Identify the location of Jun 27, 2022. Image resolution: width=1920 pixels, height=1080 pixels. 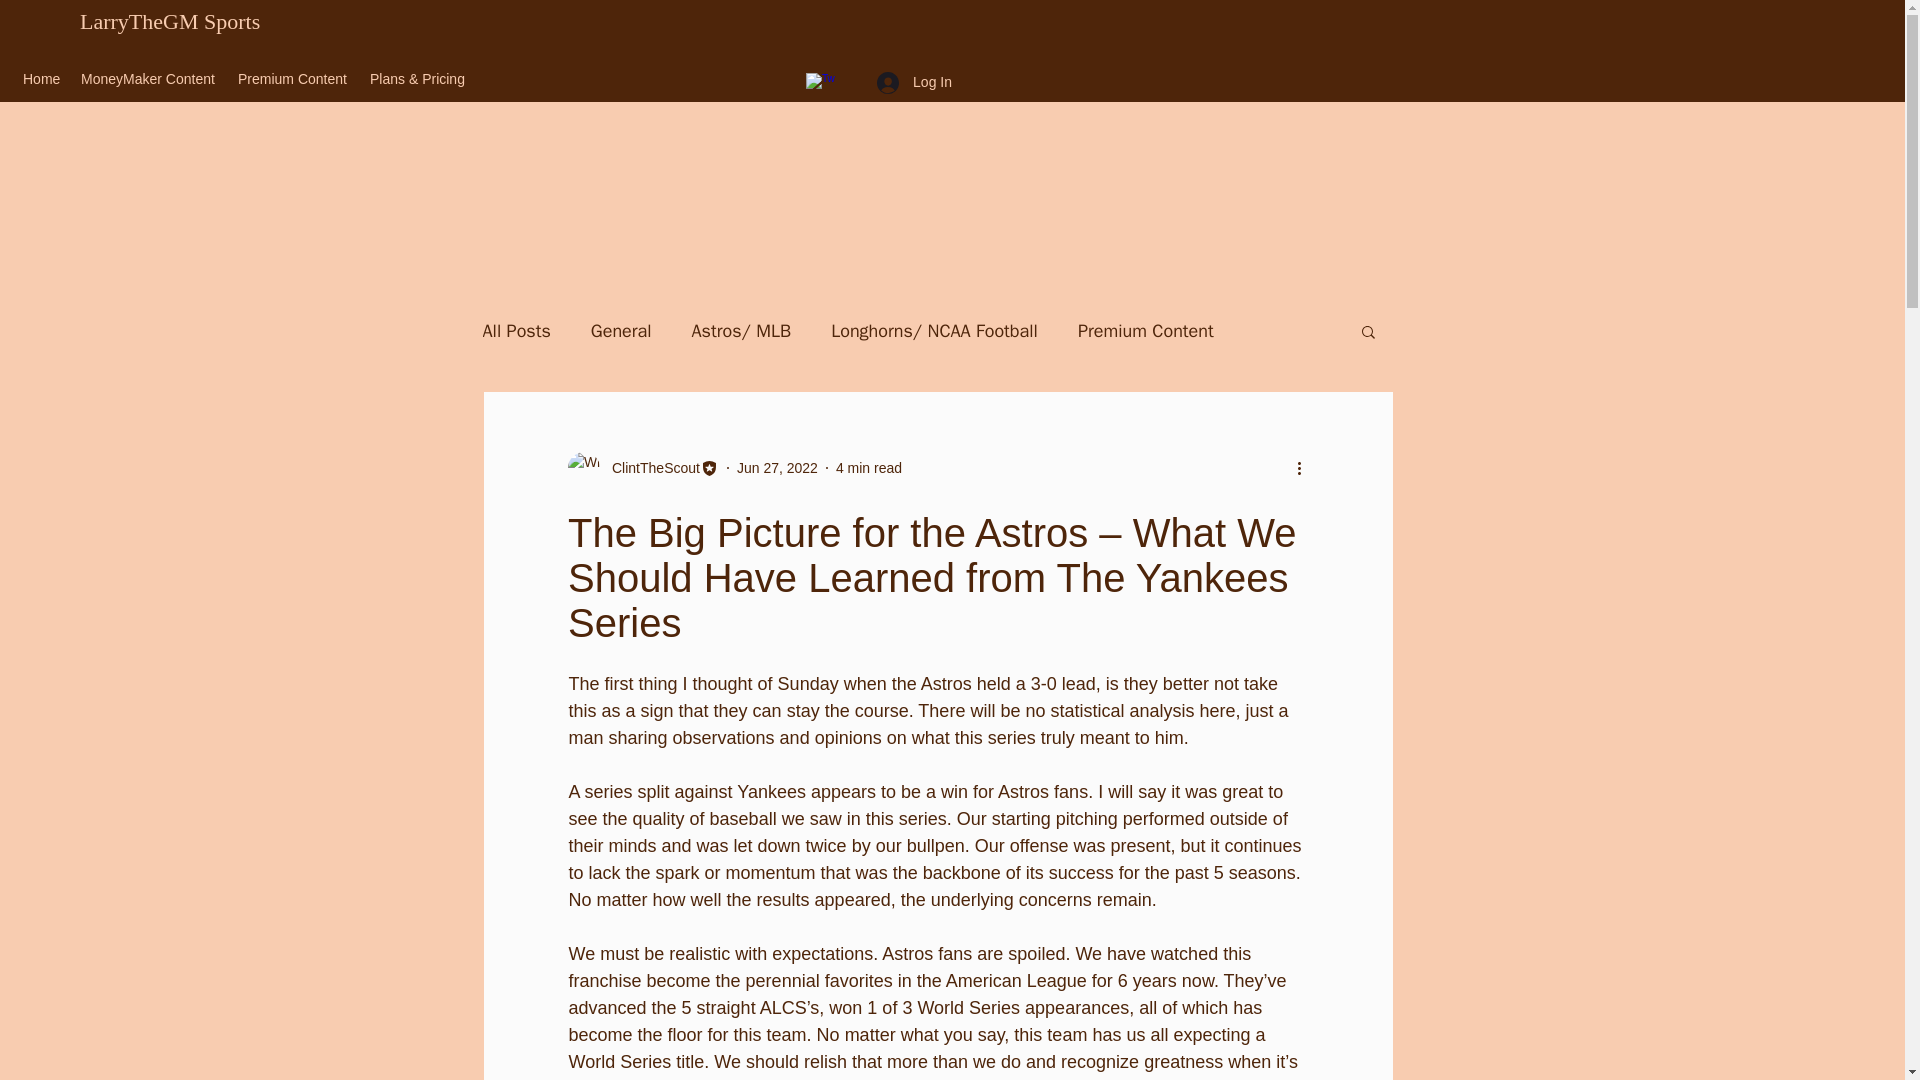
(777, 468).